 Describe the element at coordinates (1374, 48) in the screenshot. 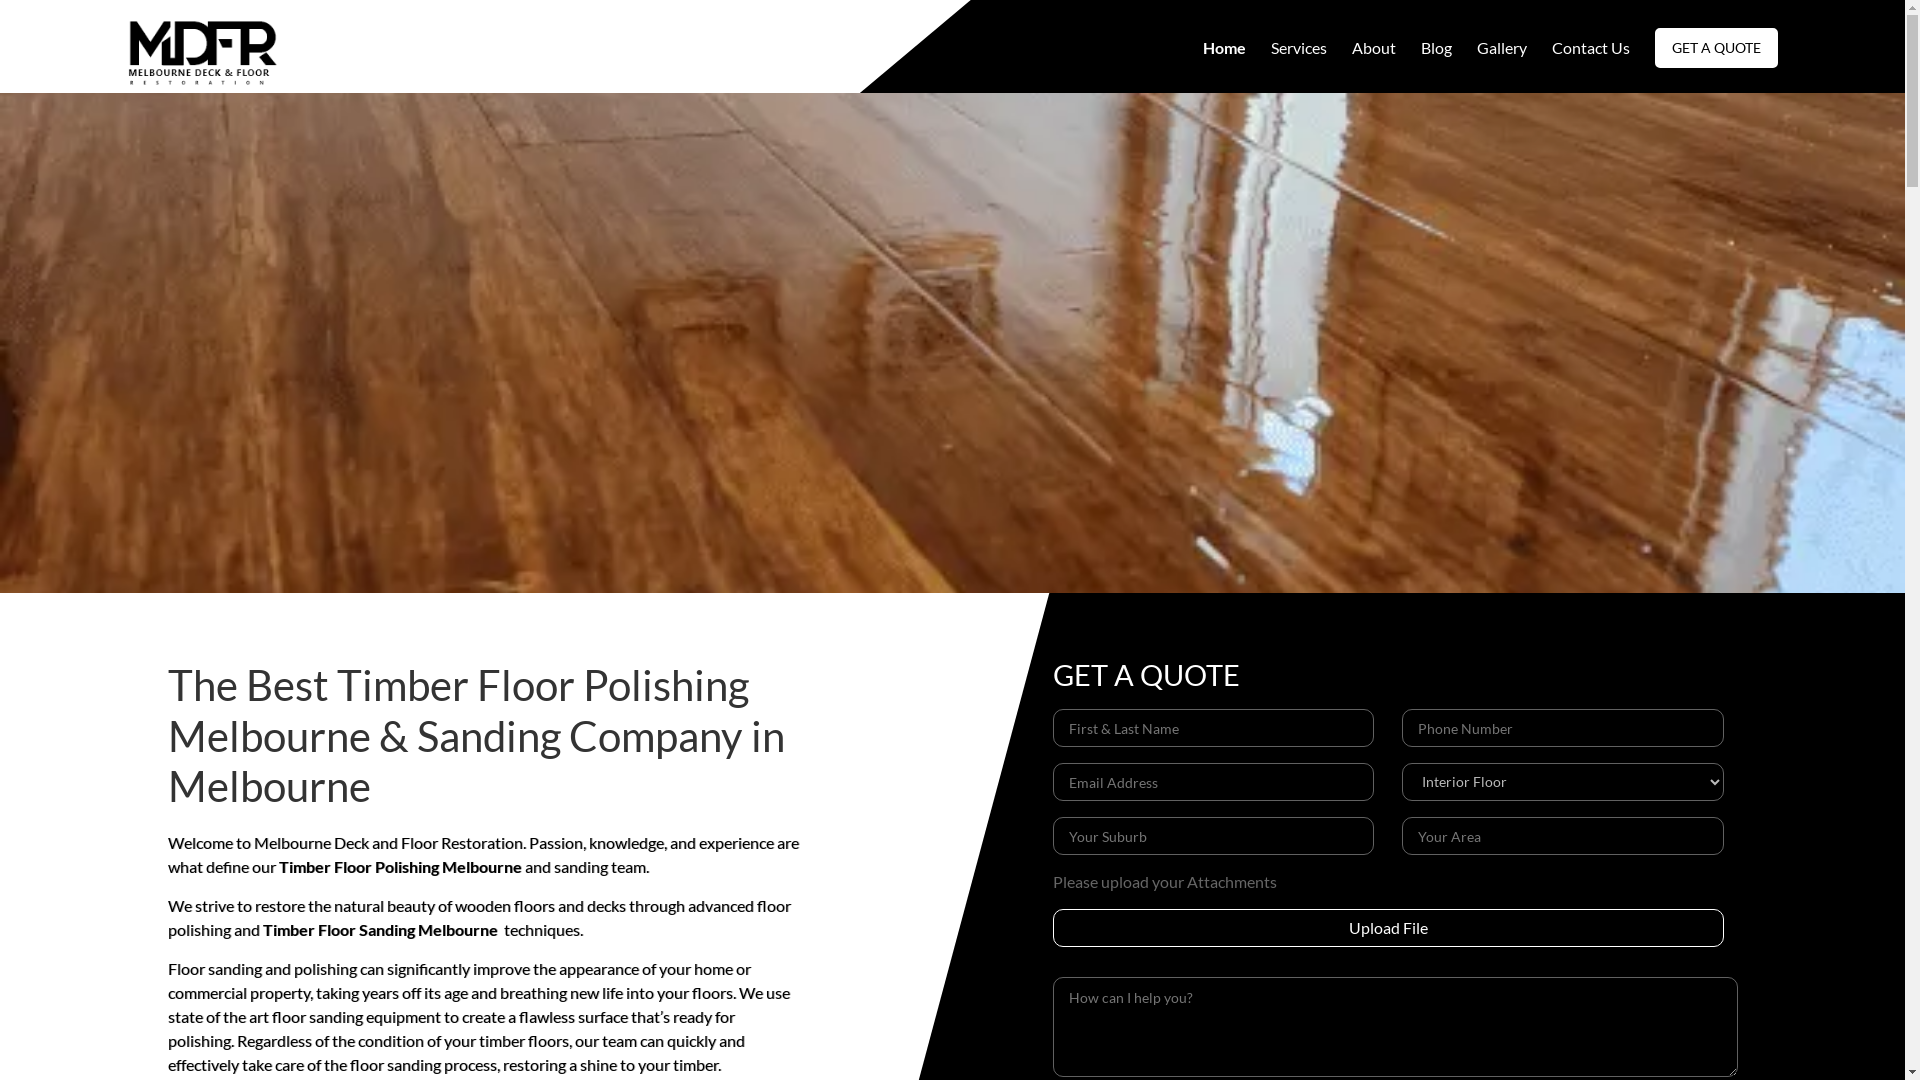

I see `About` at that location.